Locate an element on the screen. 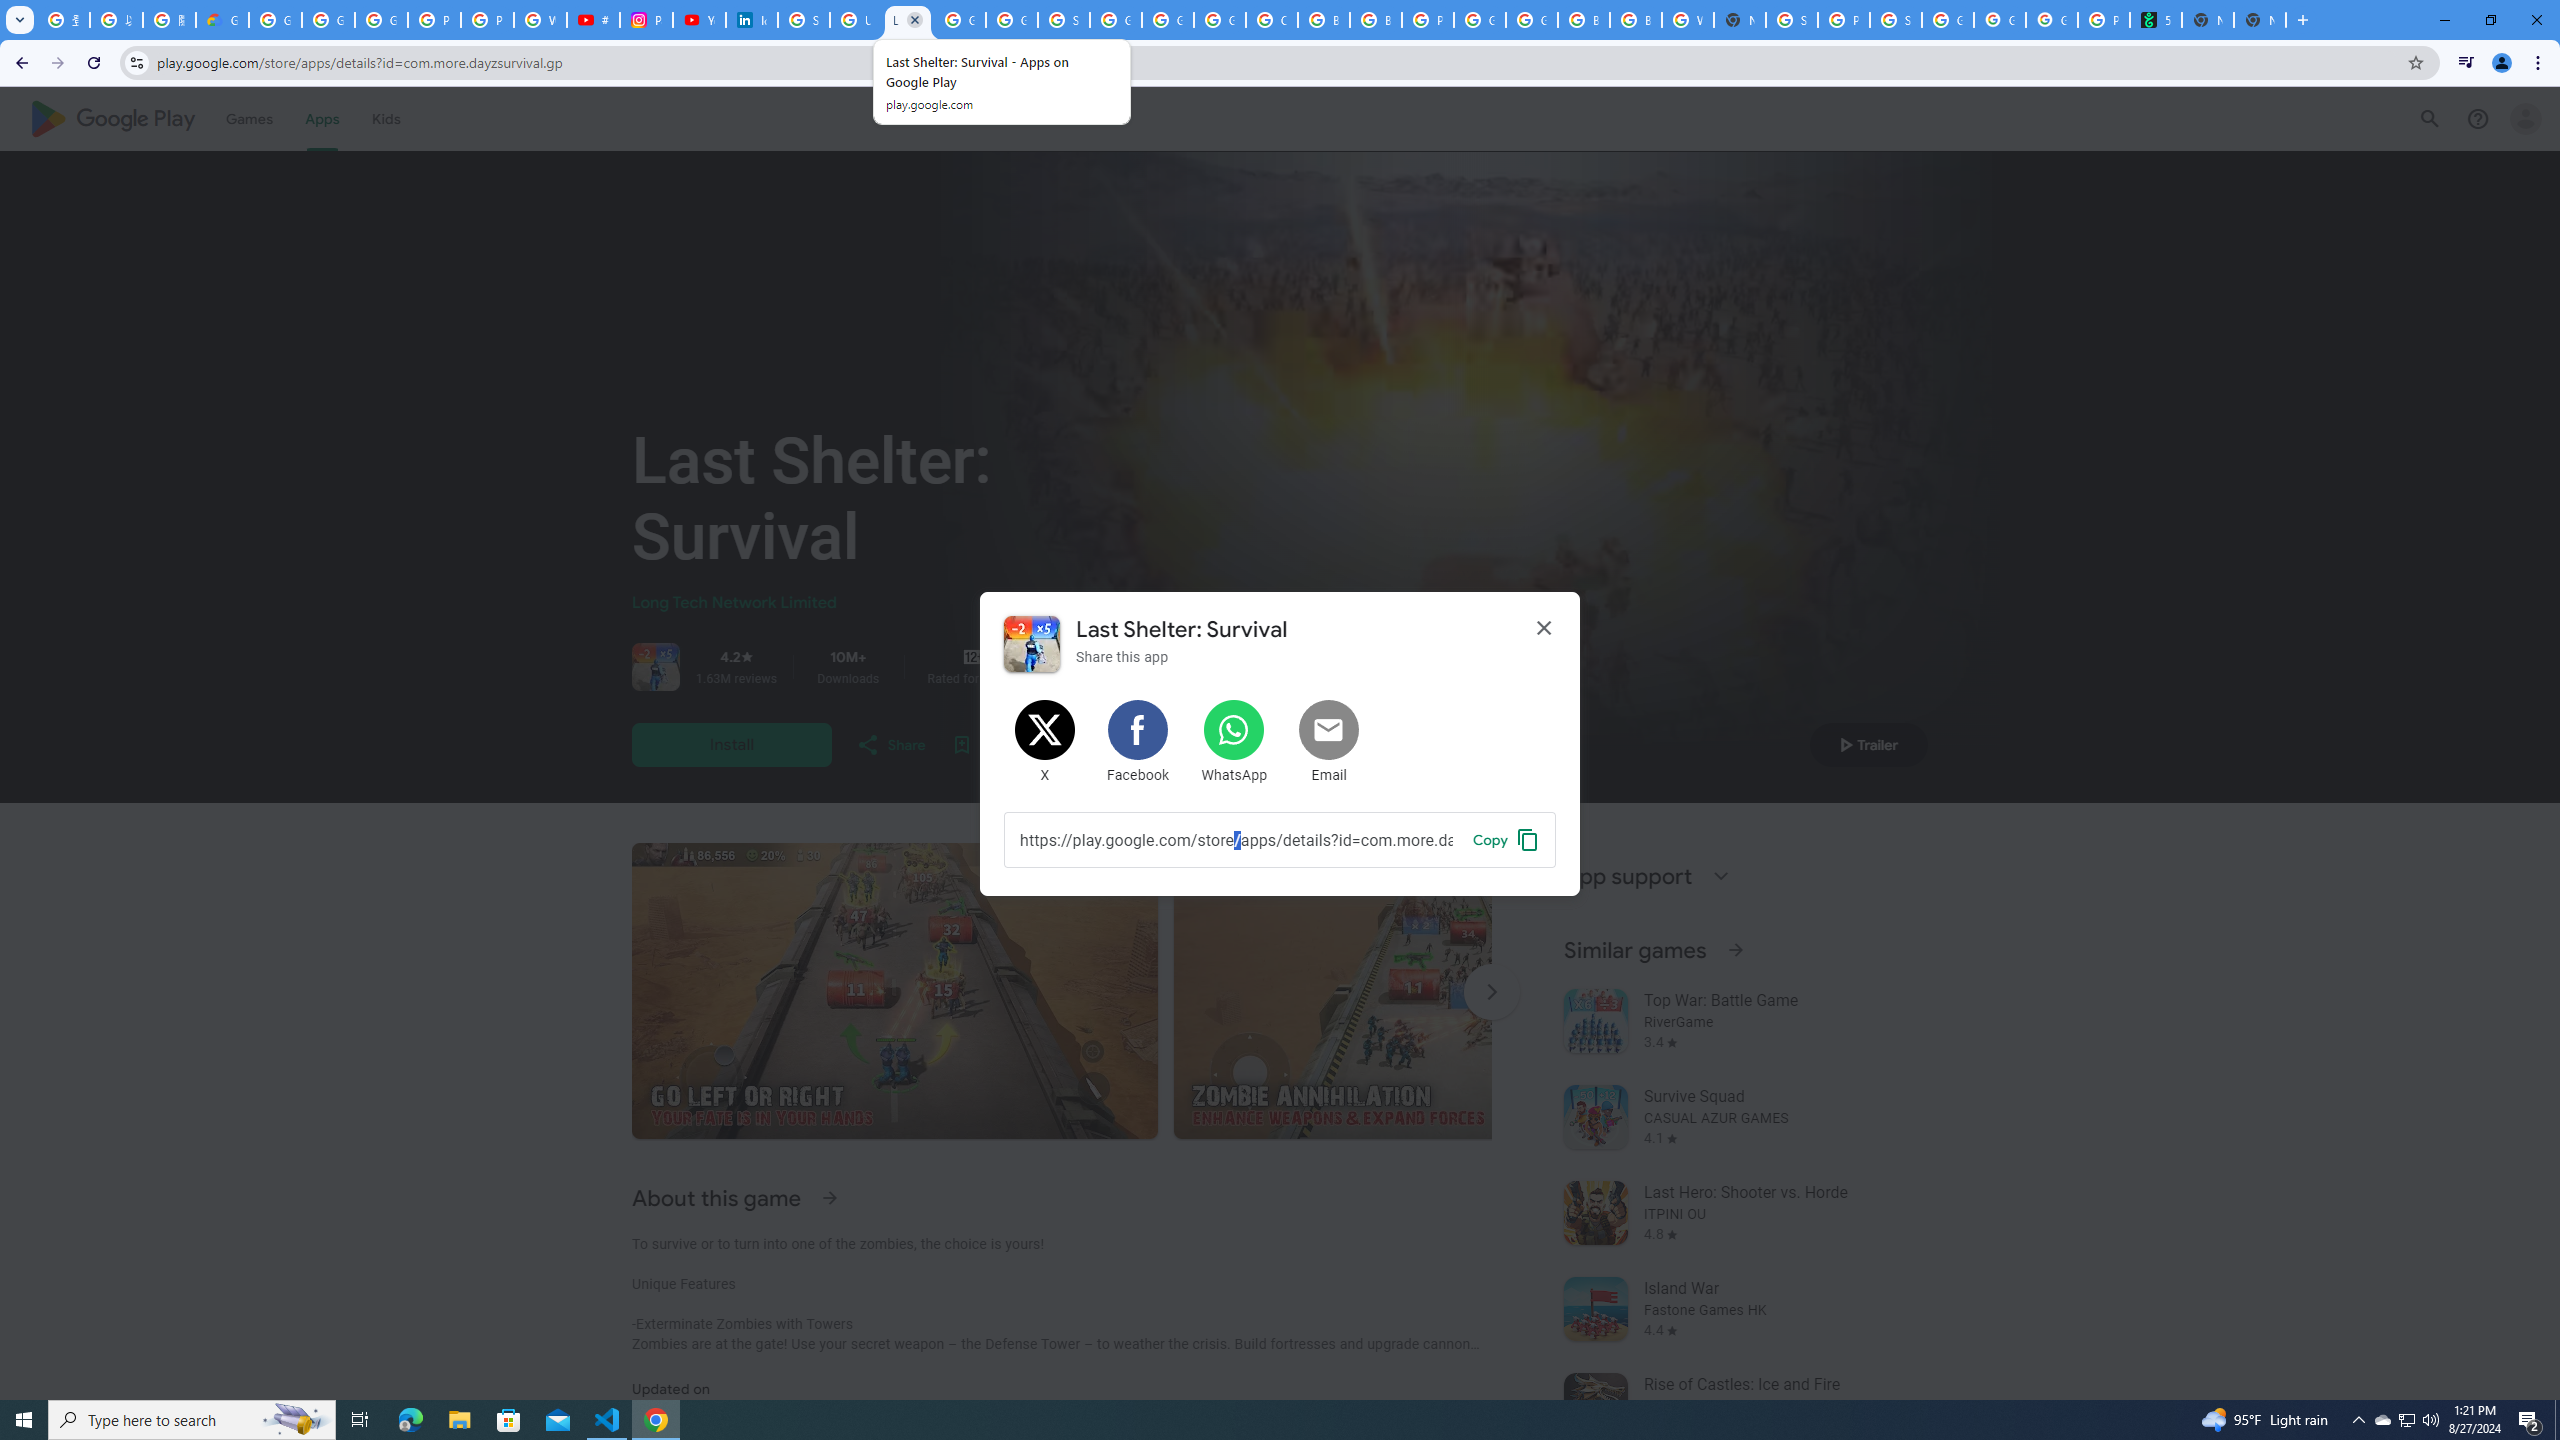 This screenshot has width=2560, height=1440. Copy link to clipboard is located at coordinates (1236, 839).